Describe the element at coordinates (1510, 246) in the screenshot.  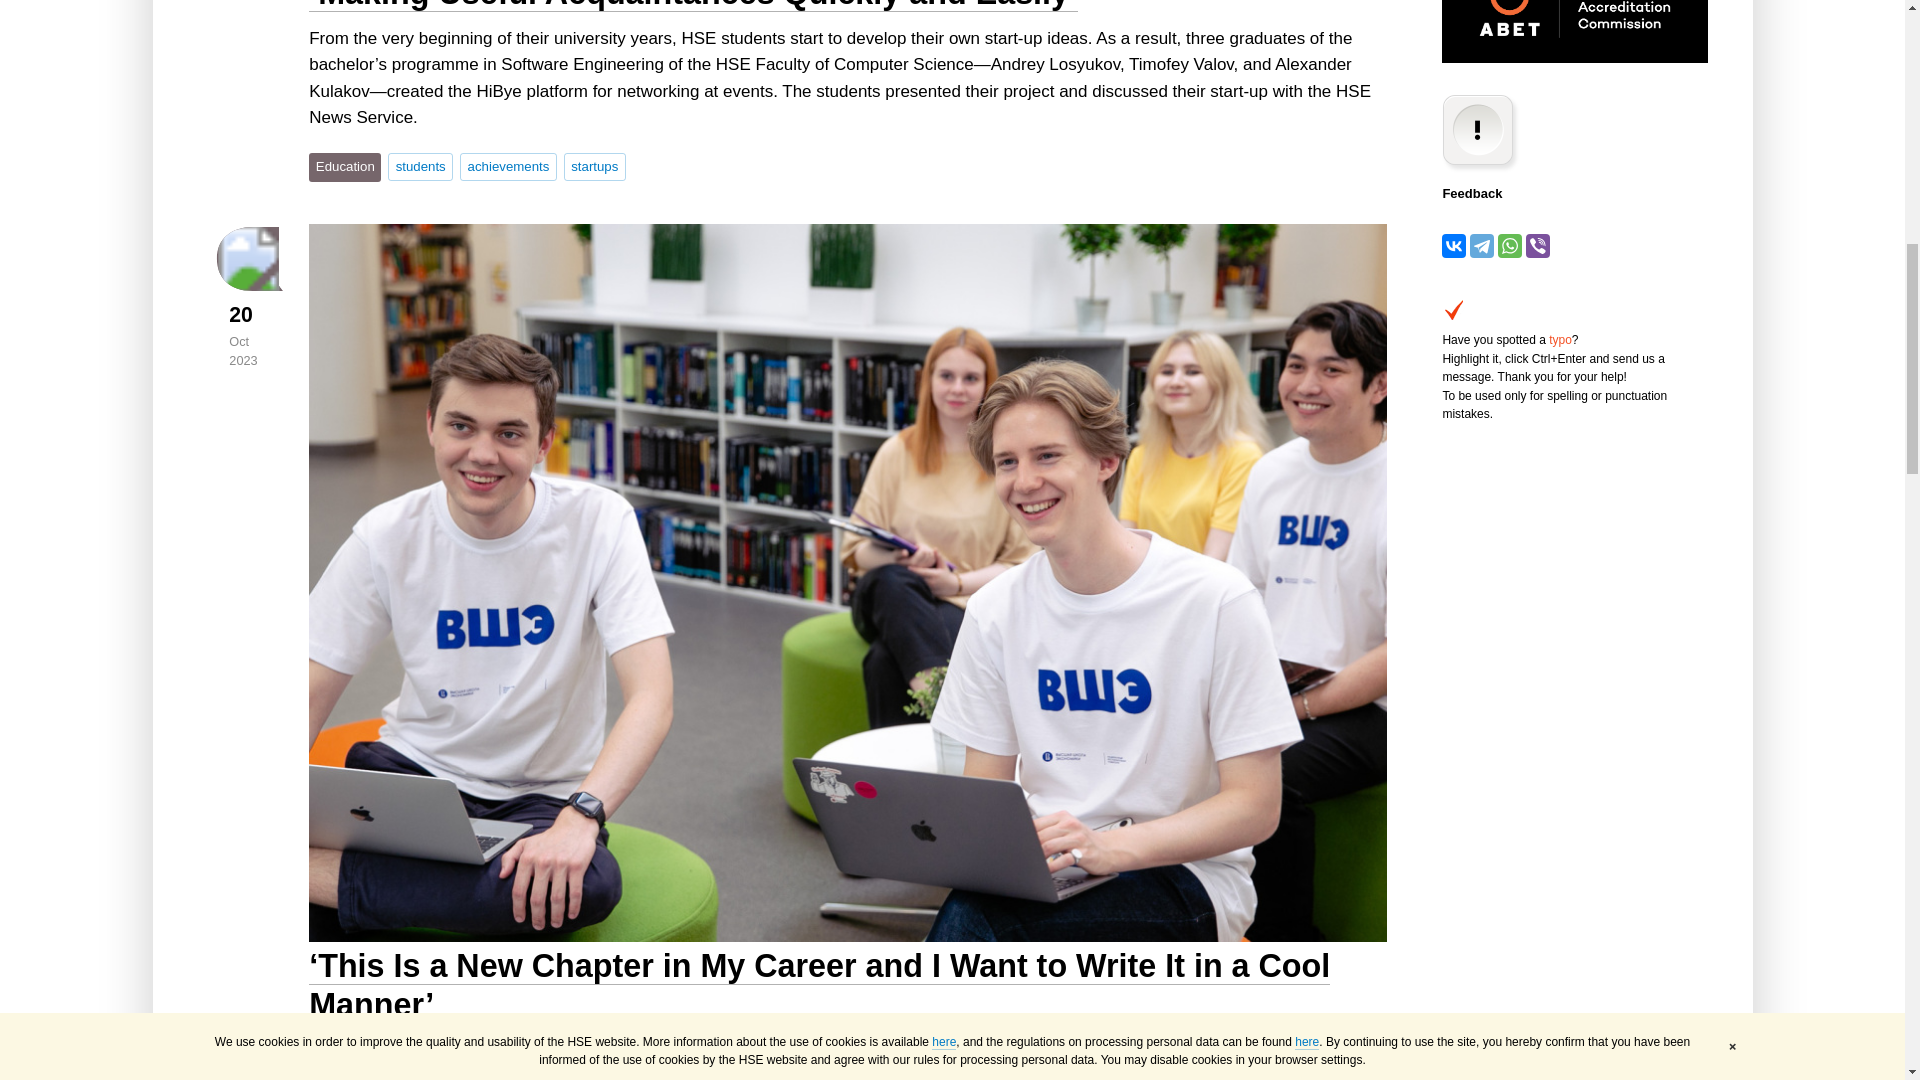
I see `WhatsApp` at that location.